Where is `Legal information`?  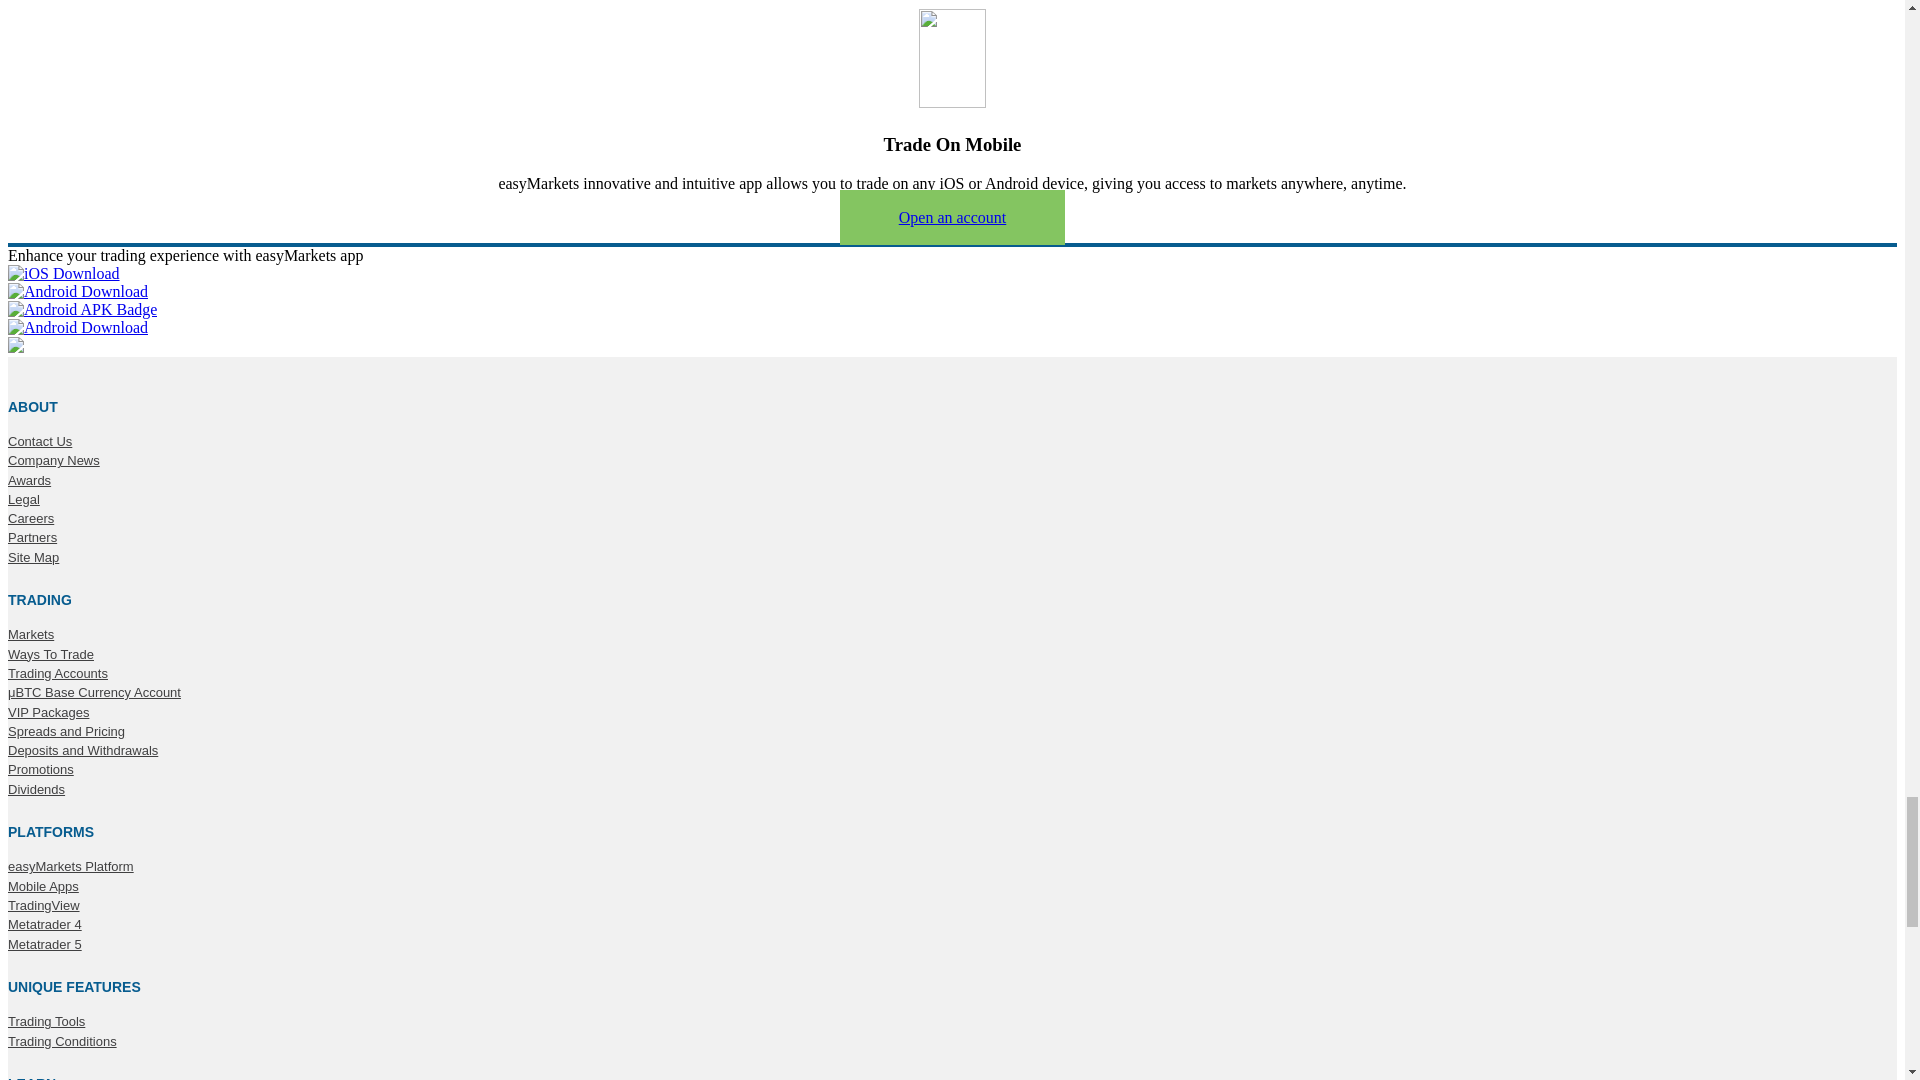 Legal information is located at coordinates (24, 500).